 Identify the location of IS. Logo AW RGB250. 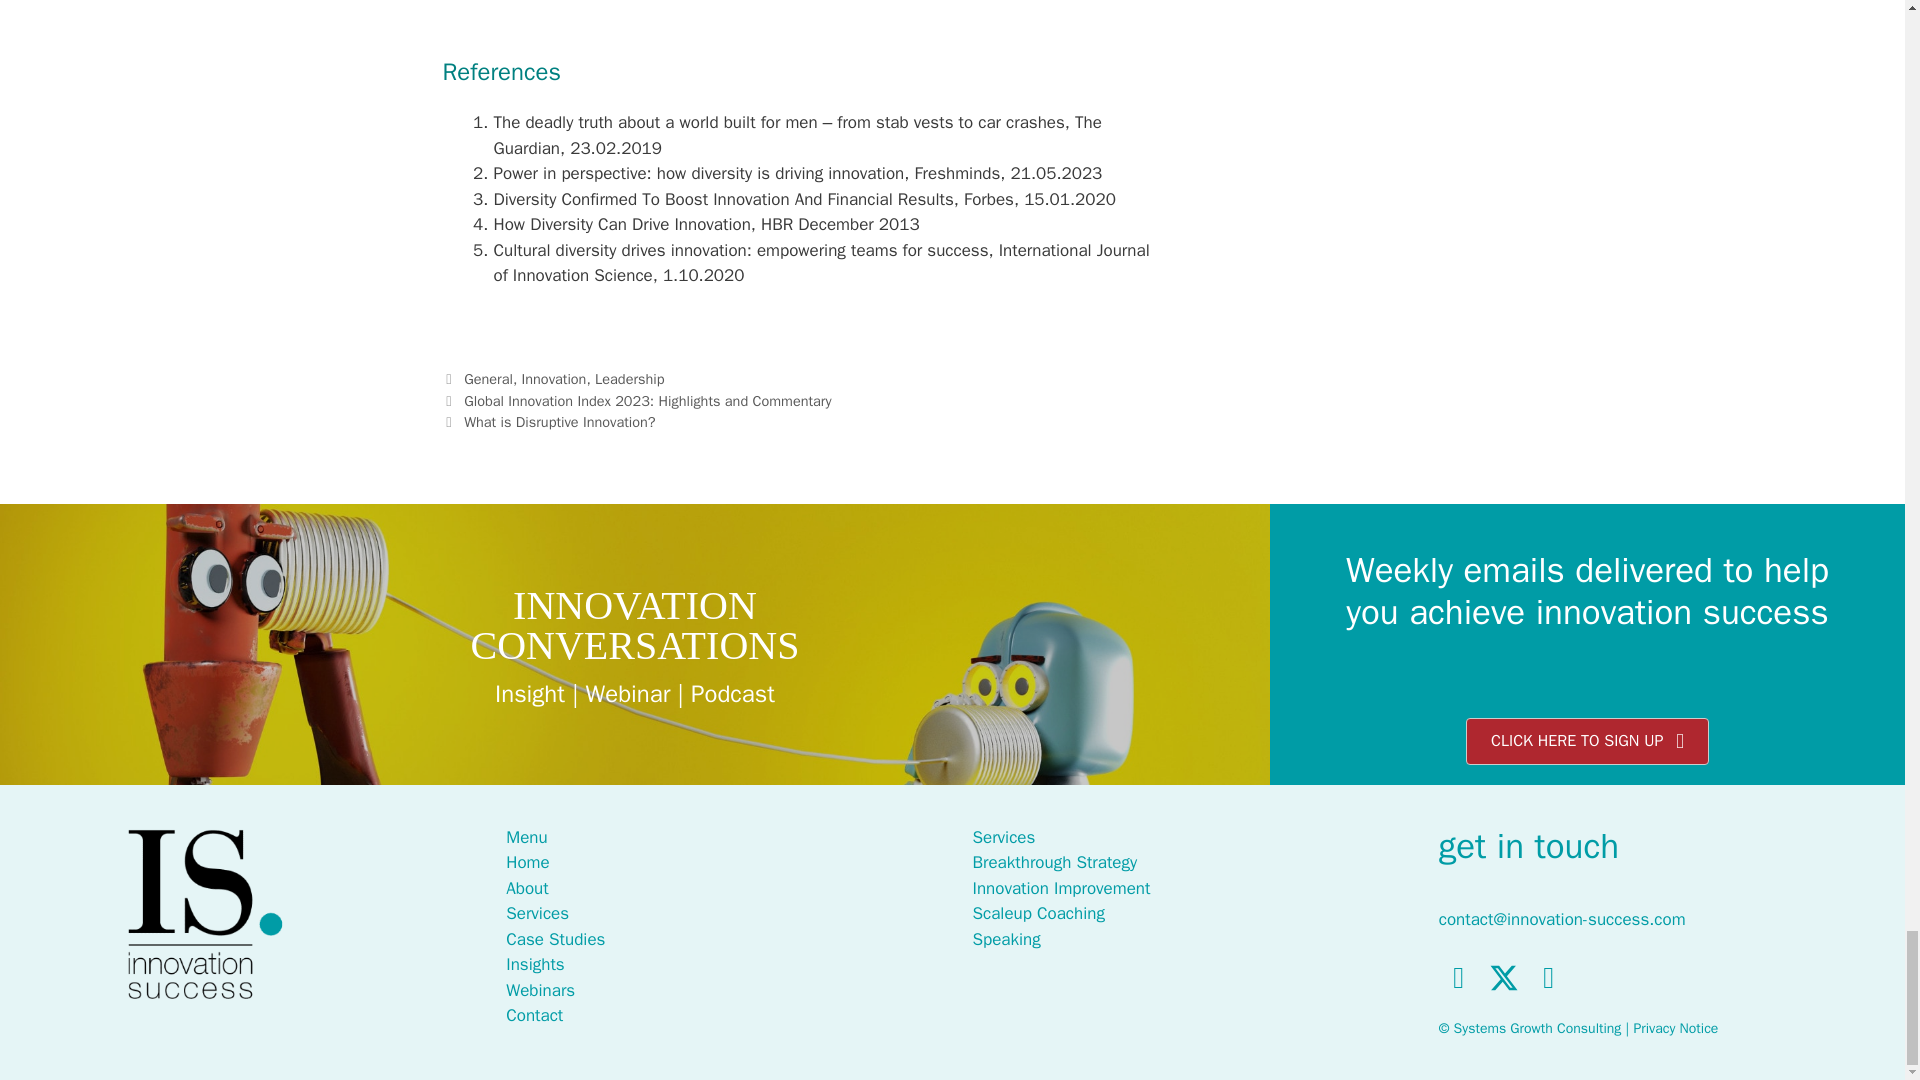
(204, 914).